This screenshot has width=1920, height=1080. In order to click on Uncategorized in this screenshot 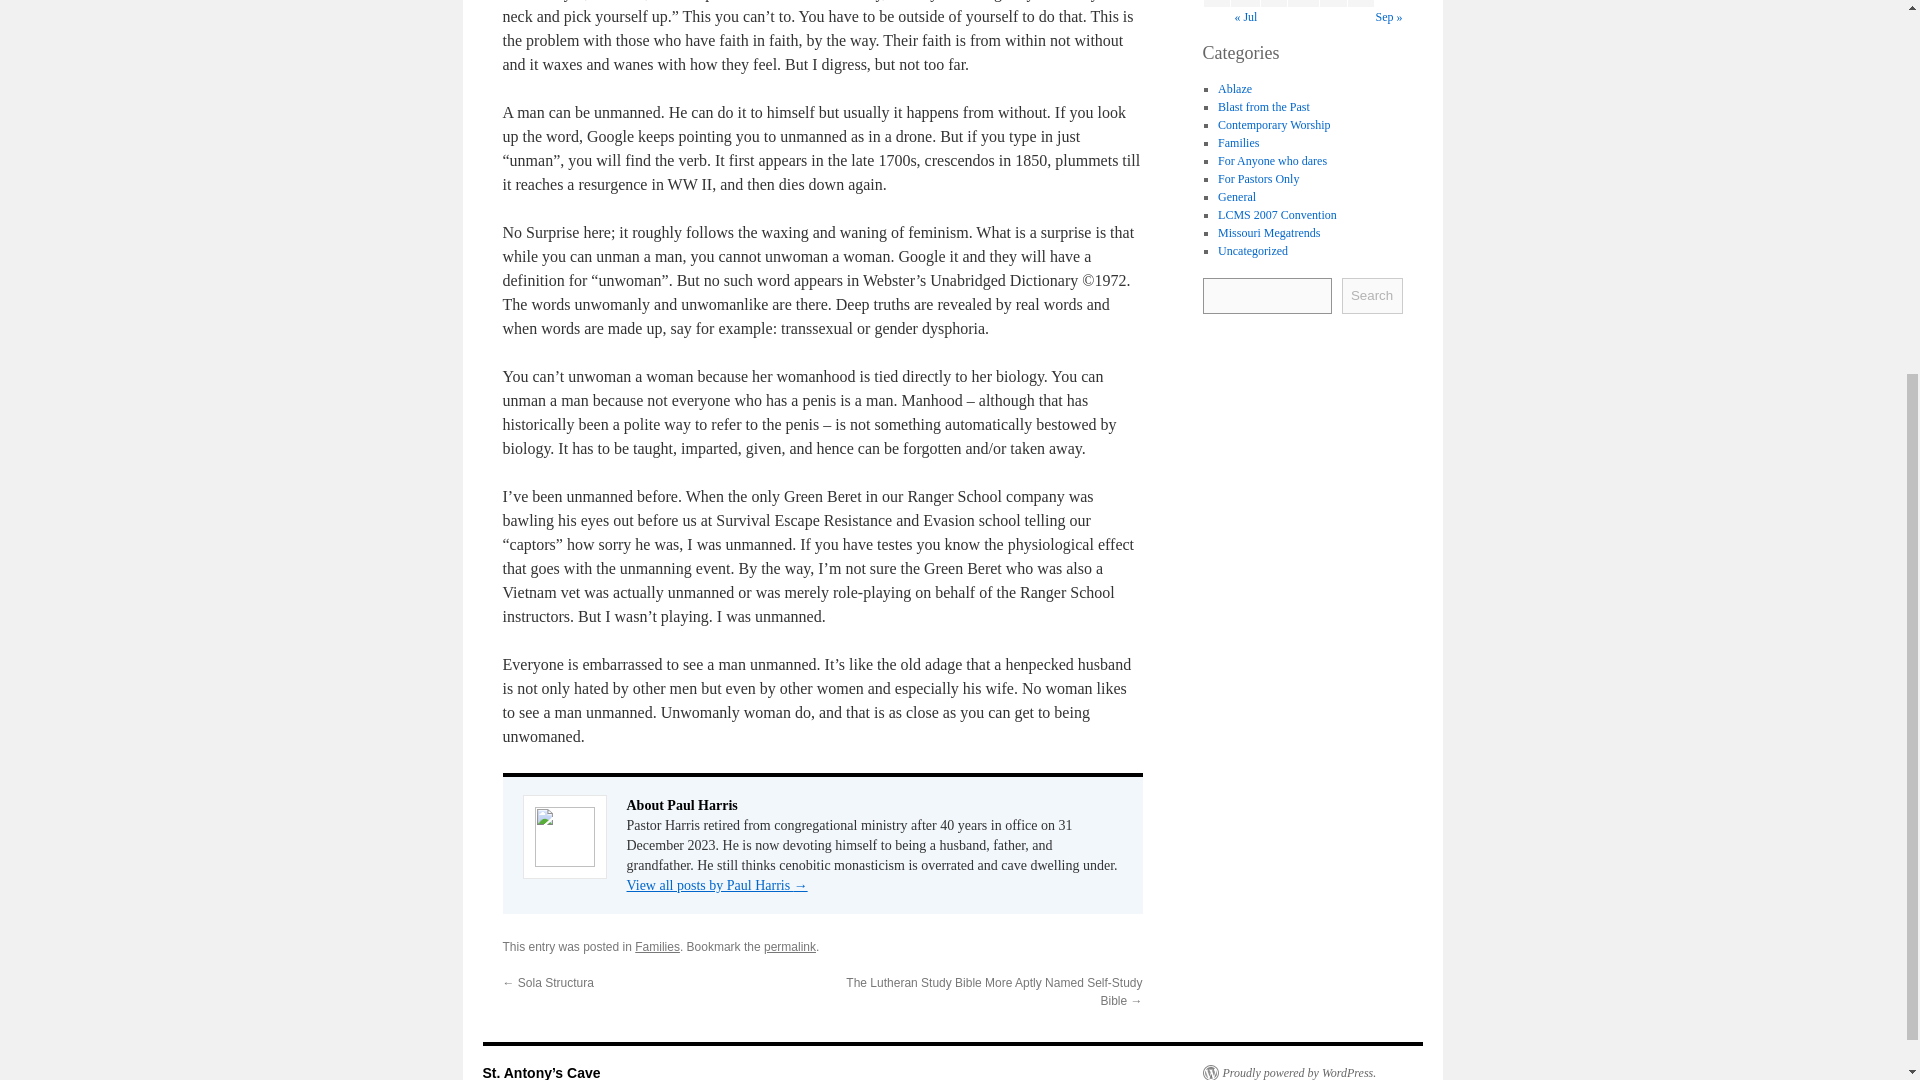, I will do `click(1252, 250)`.